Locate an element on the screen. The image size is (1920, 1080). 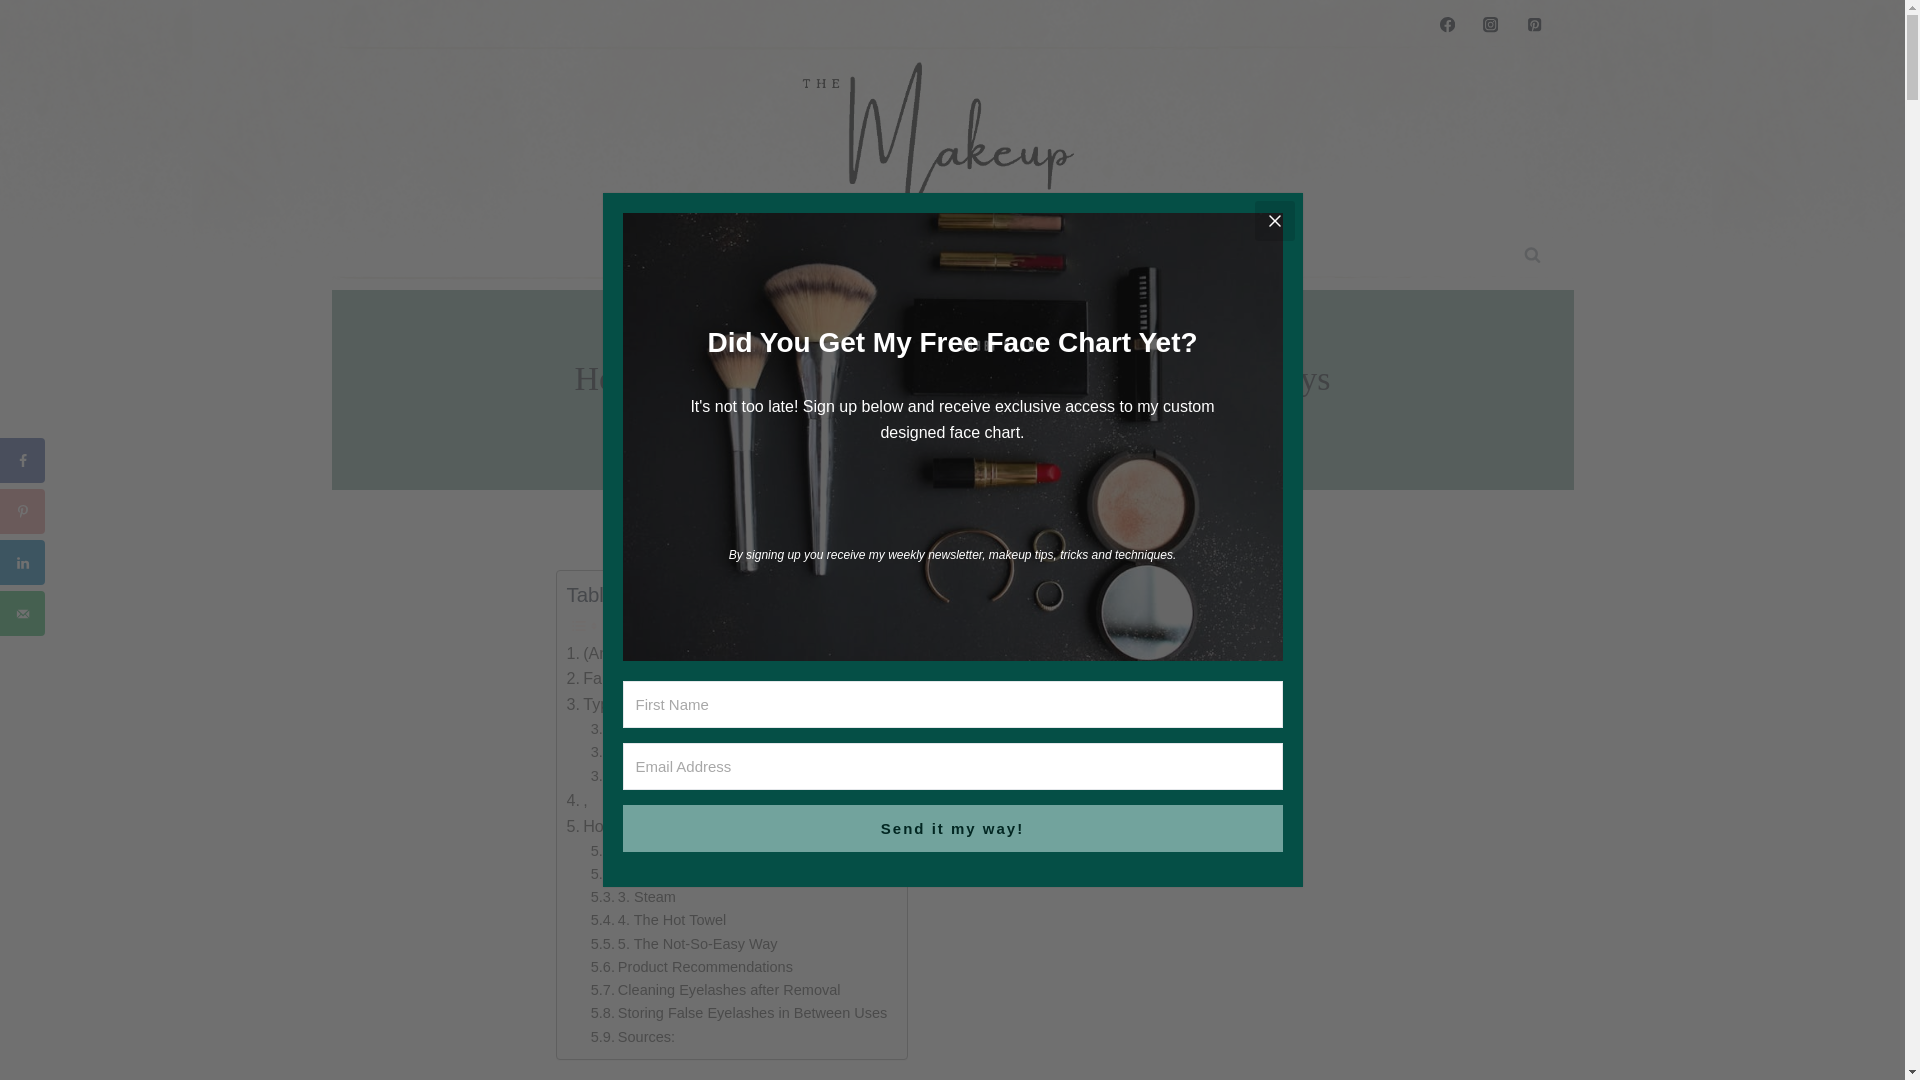
COURSES AND PRODUCTS is located at coordinates (1165, 254).